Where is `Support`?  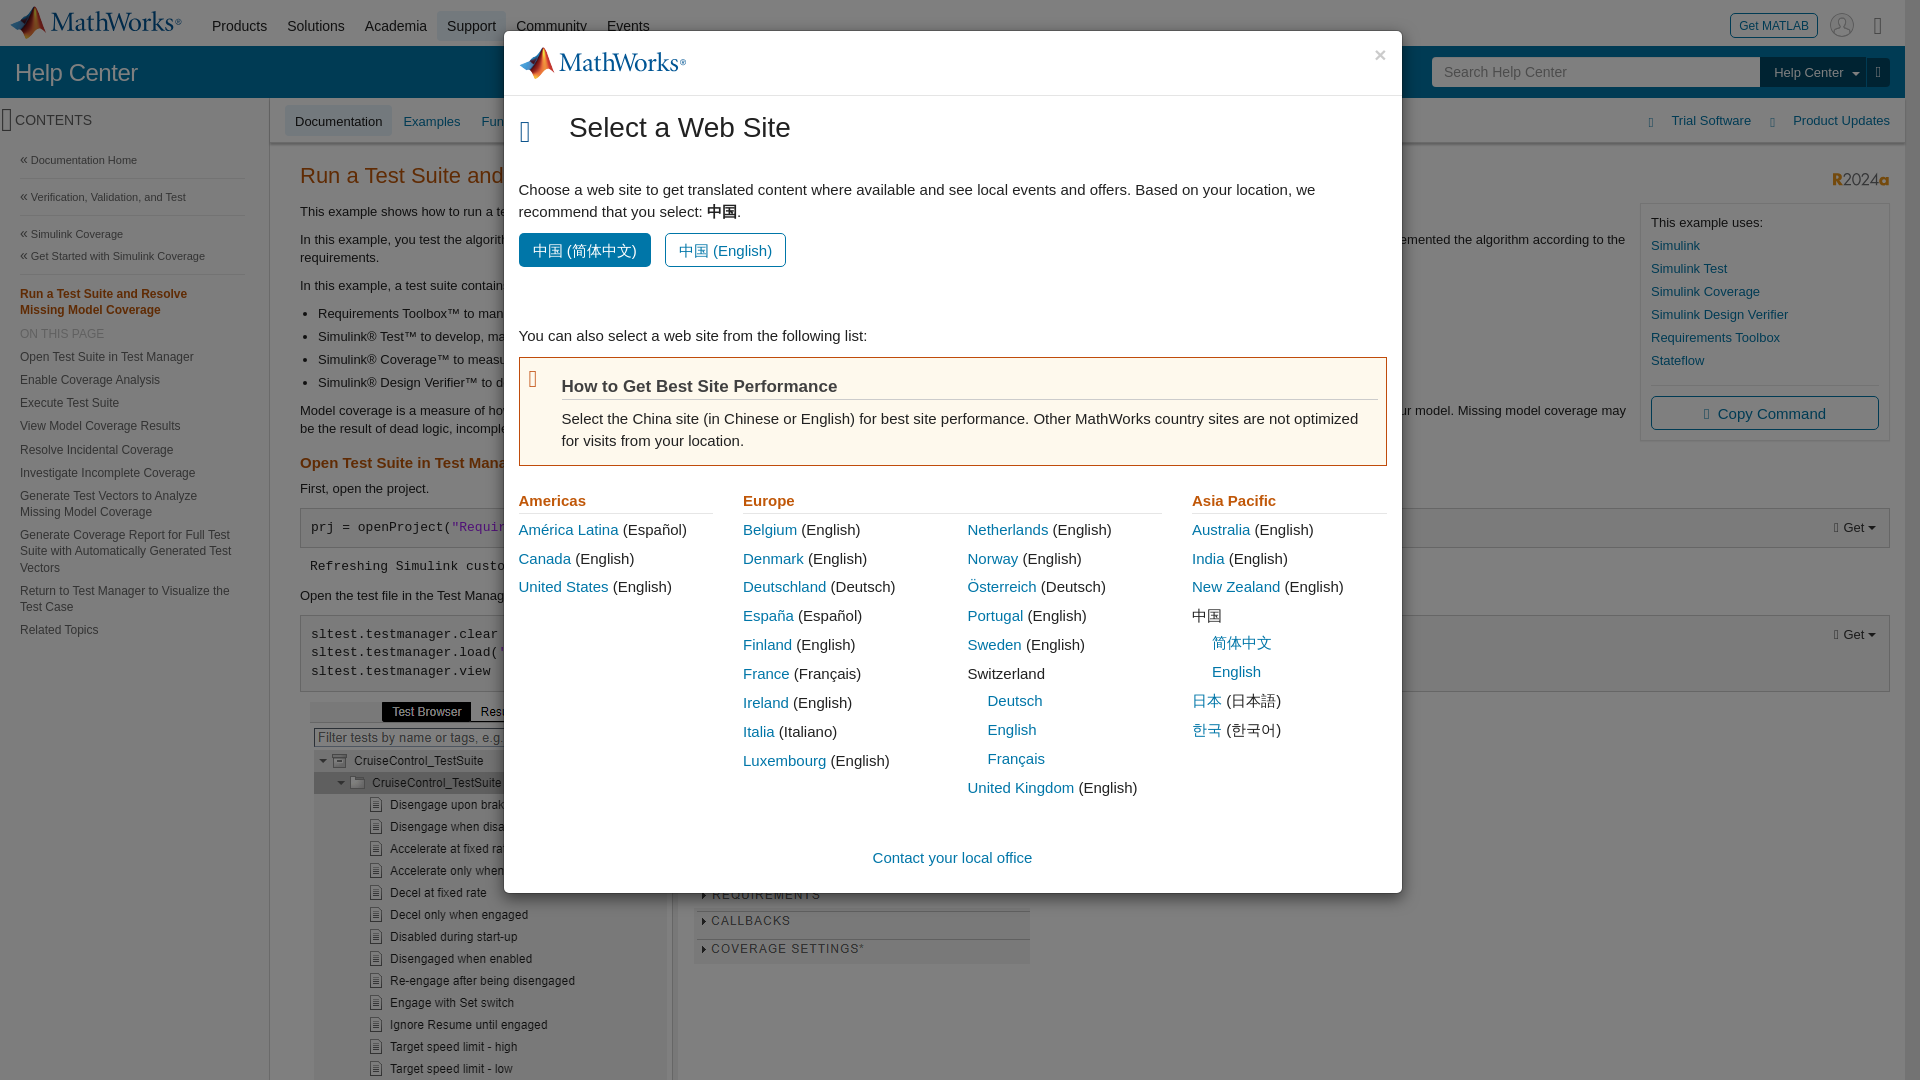 Support is located at coordinates (472, 26).